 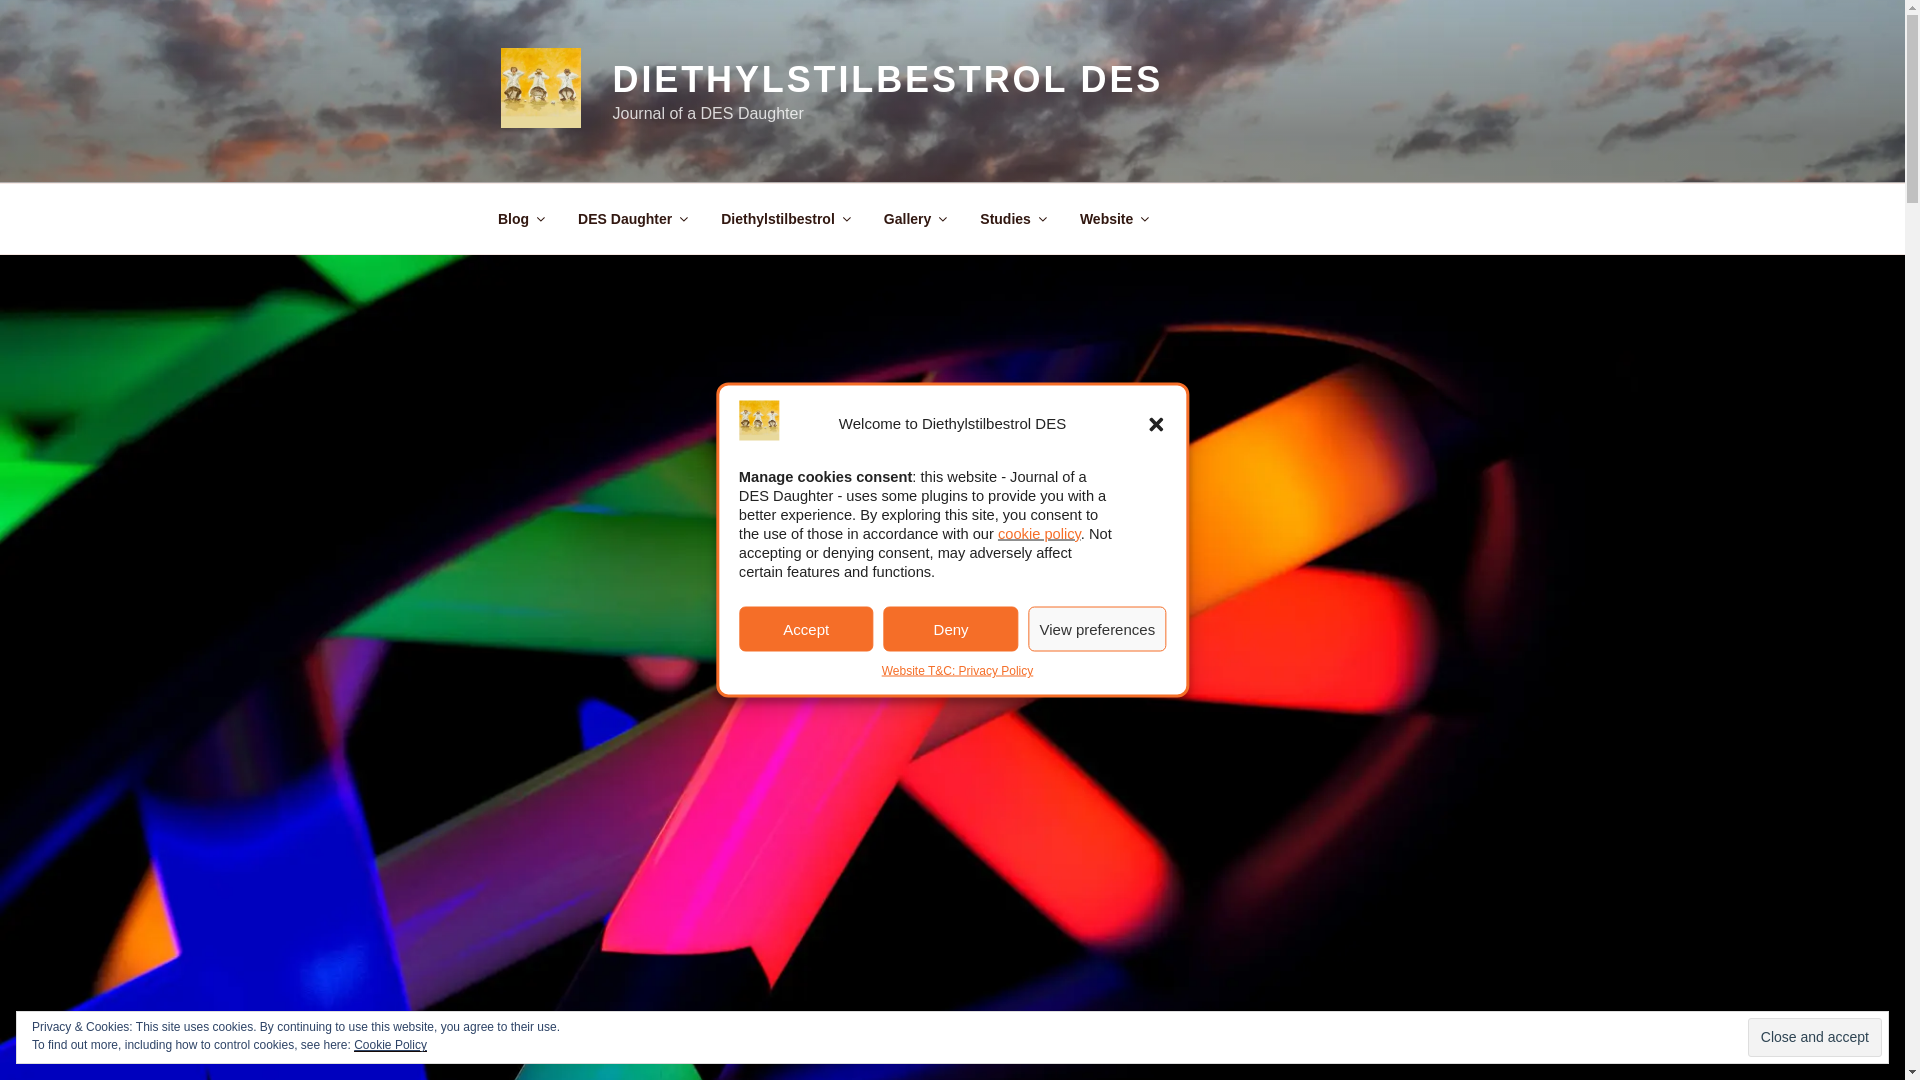 I want to click on Deny, so click(x=951, y=628).